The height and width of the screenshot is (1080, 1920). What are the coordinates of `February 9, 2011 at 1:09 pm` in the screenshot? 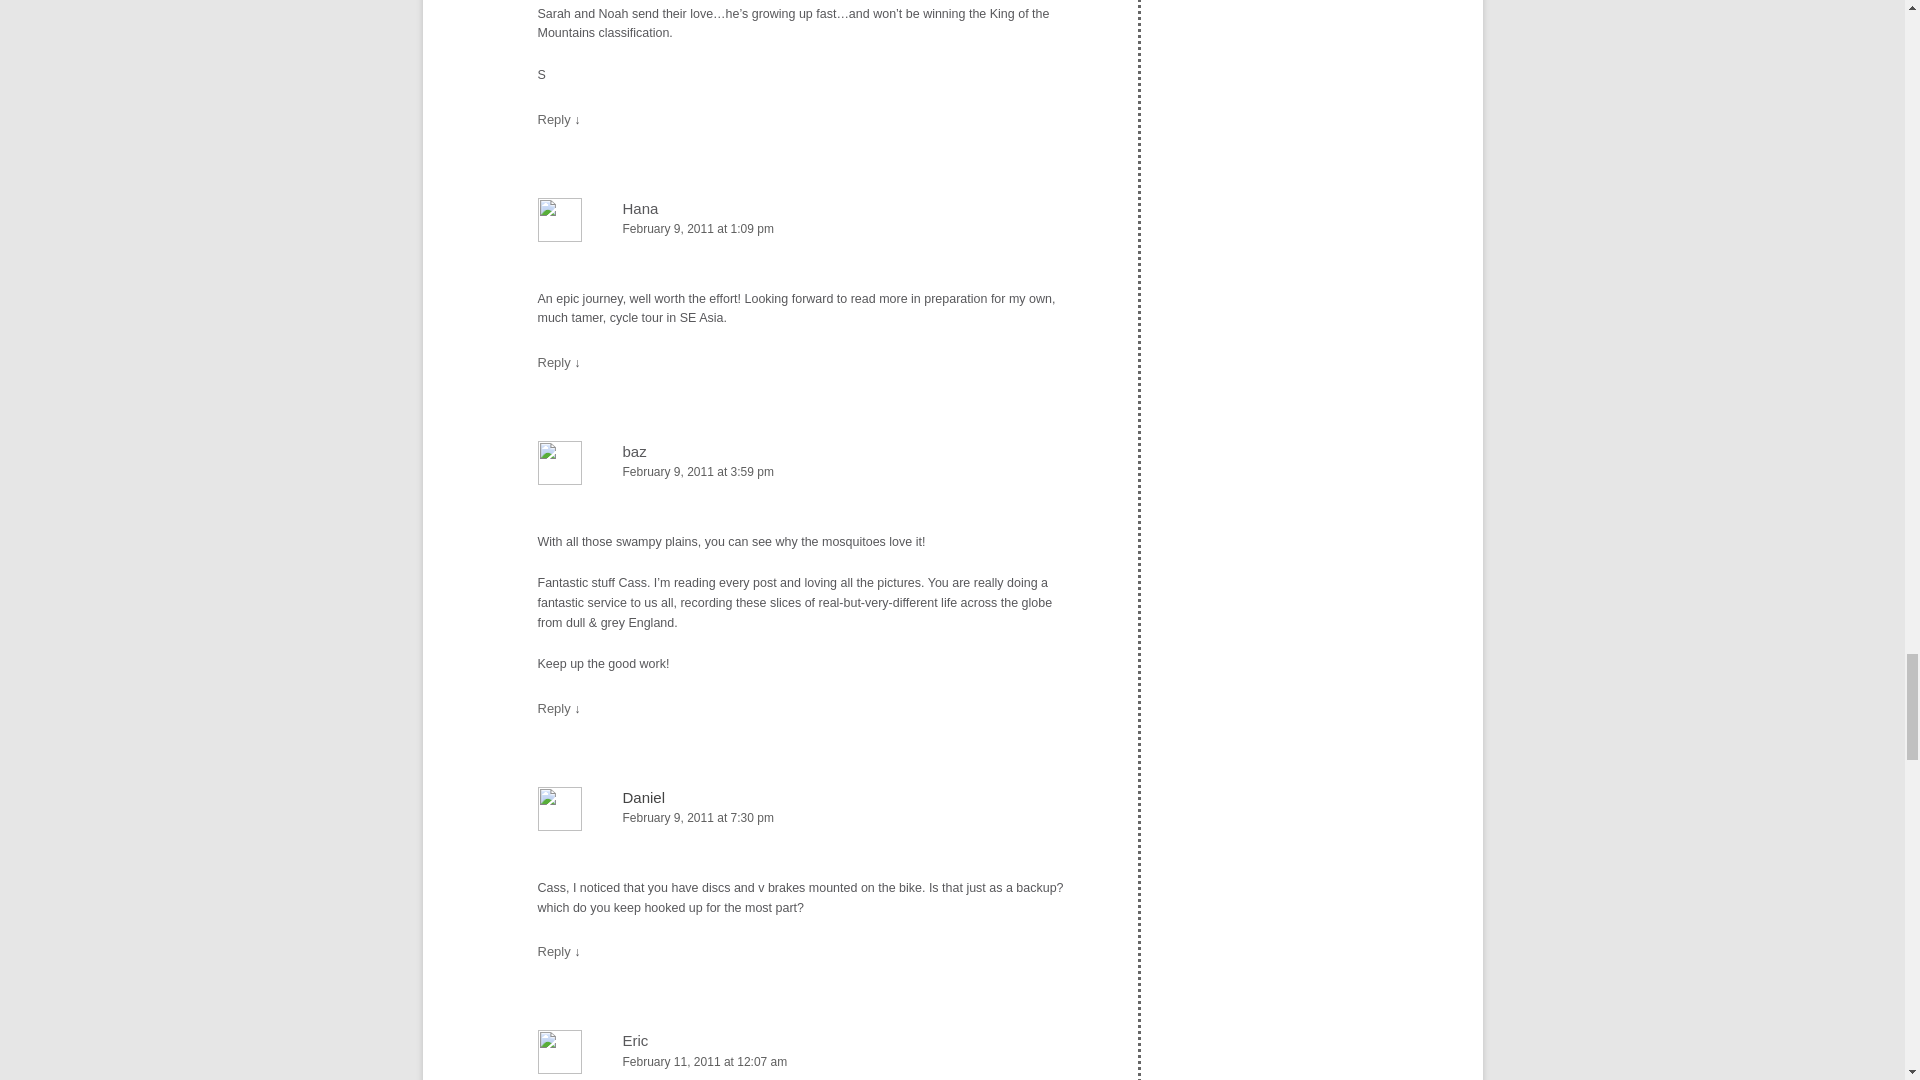 It's located at (807, 229).